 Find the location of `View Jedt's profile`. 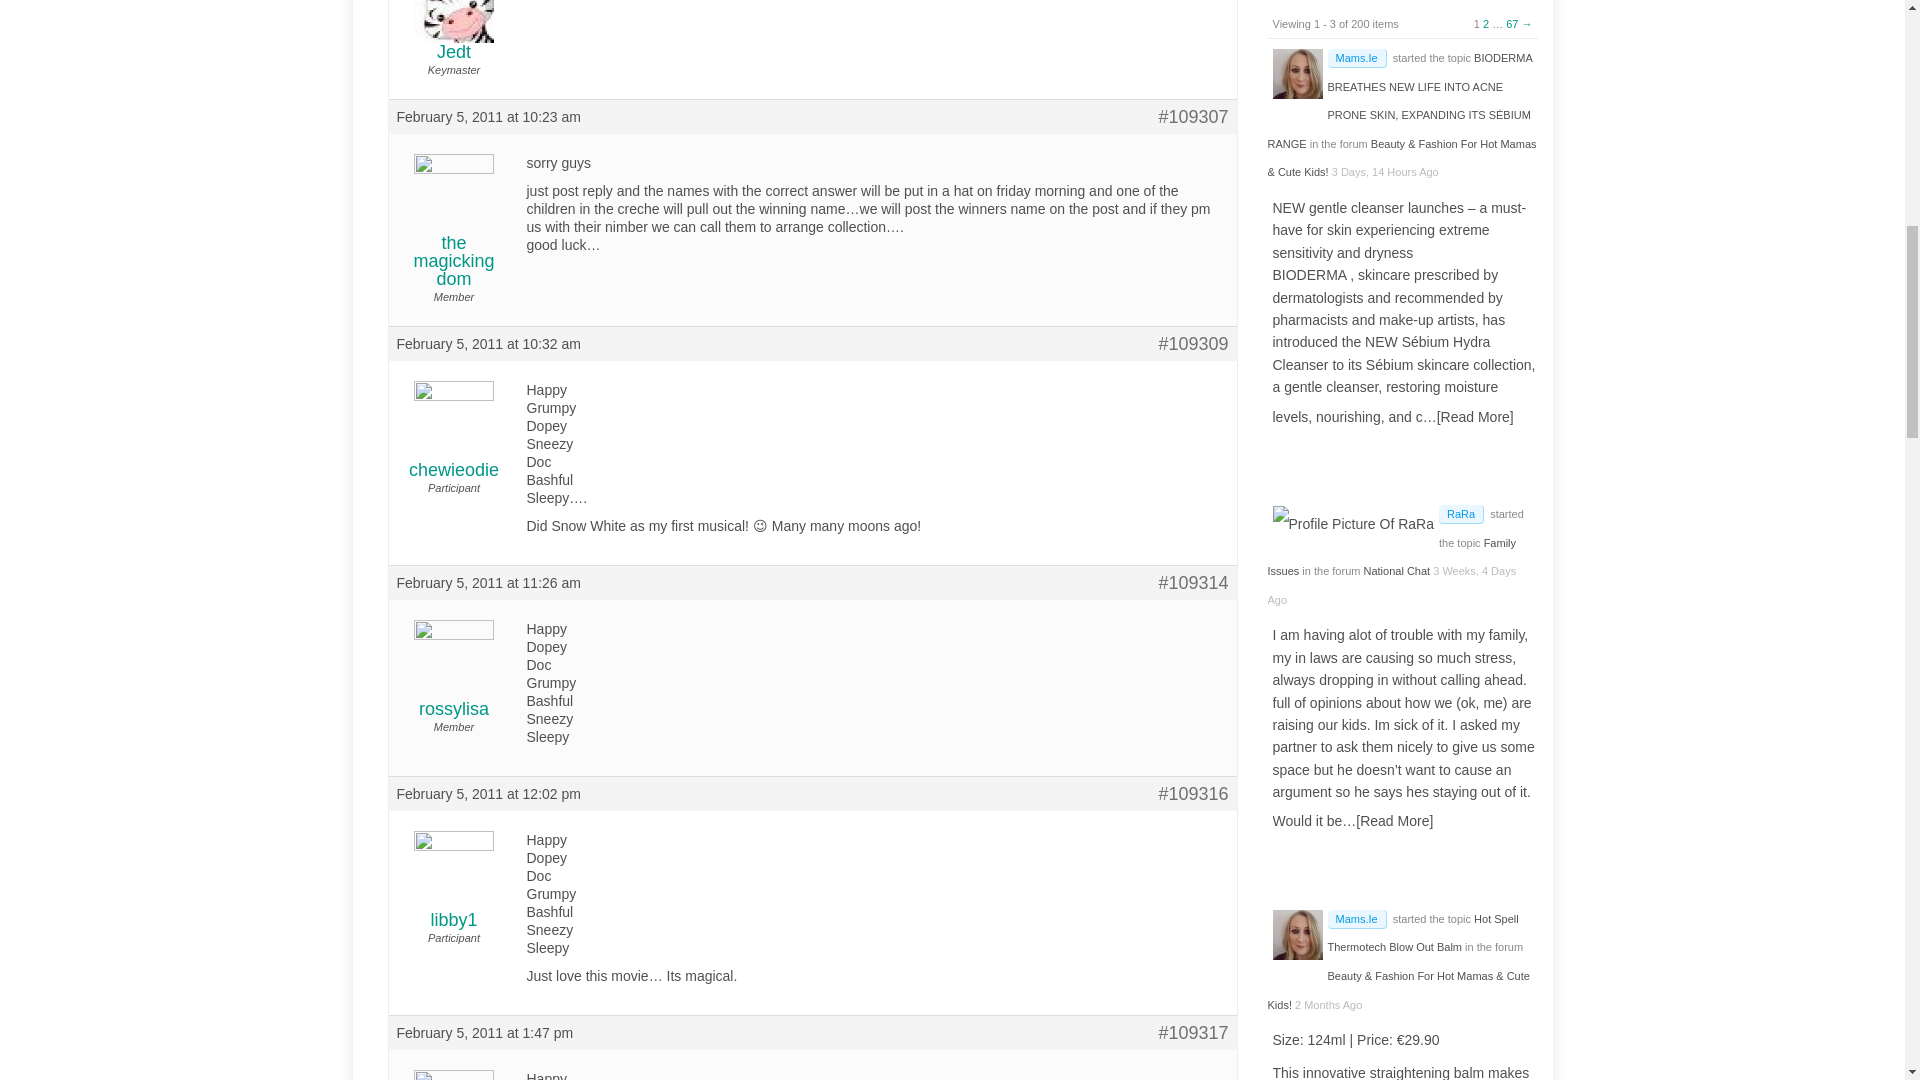

View Jedt's profile is located at coordinates (452, 30).